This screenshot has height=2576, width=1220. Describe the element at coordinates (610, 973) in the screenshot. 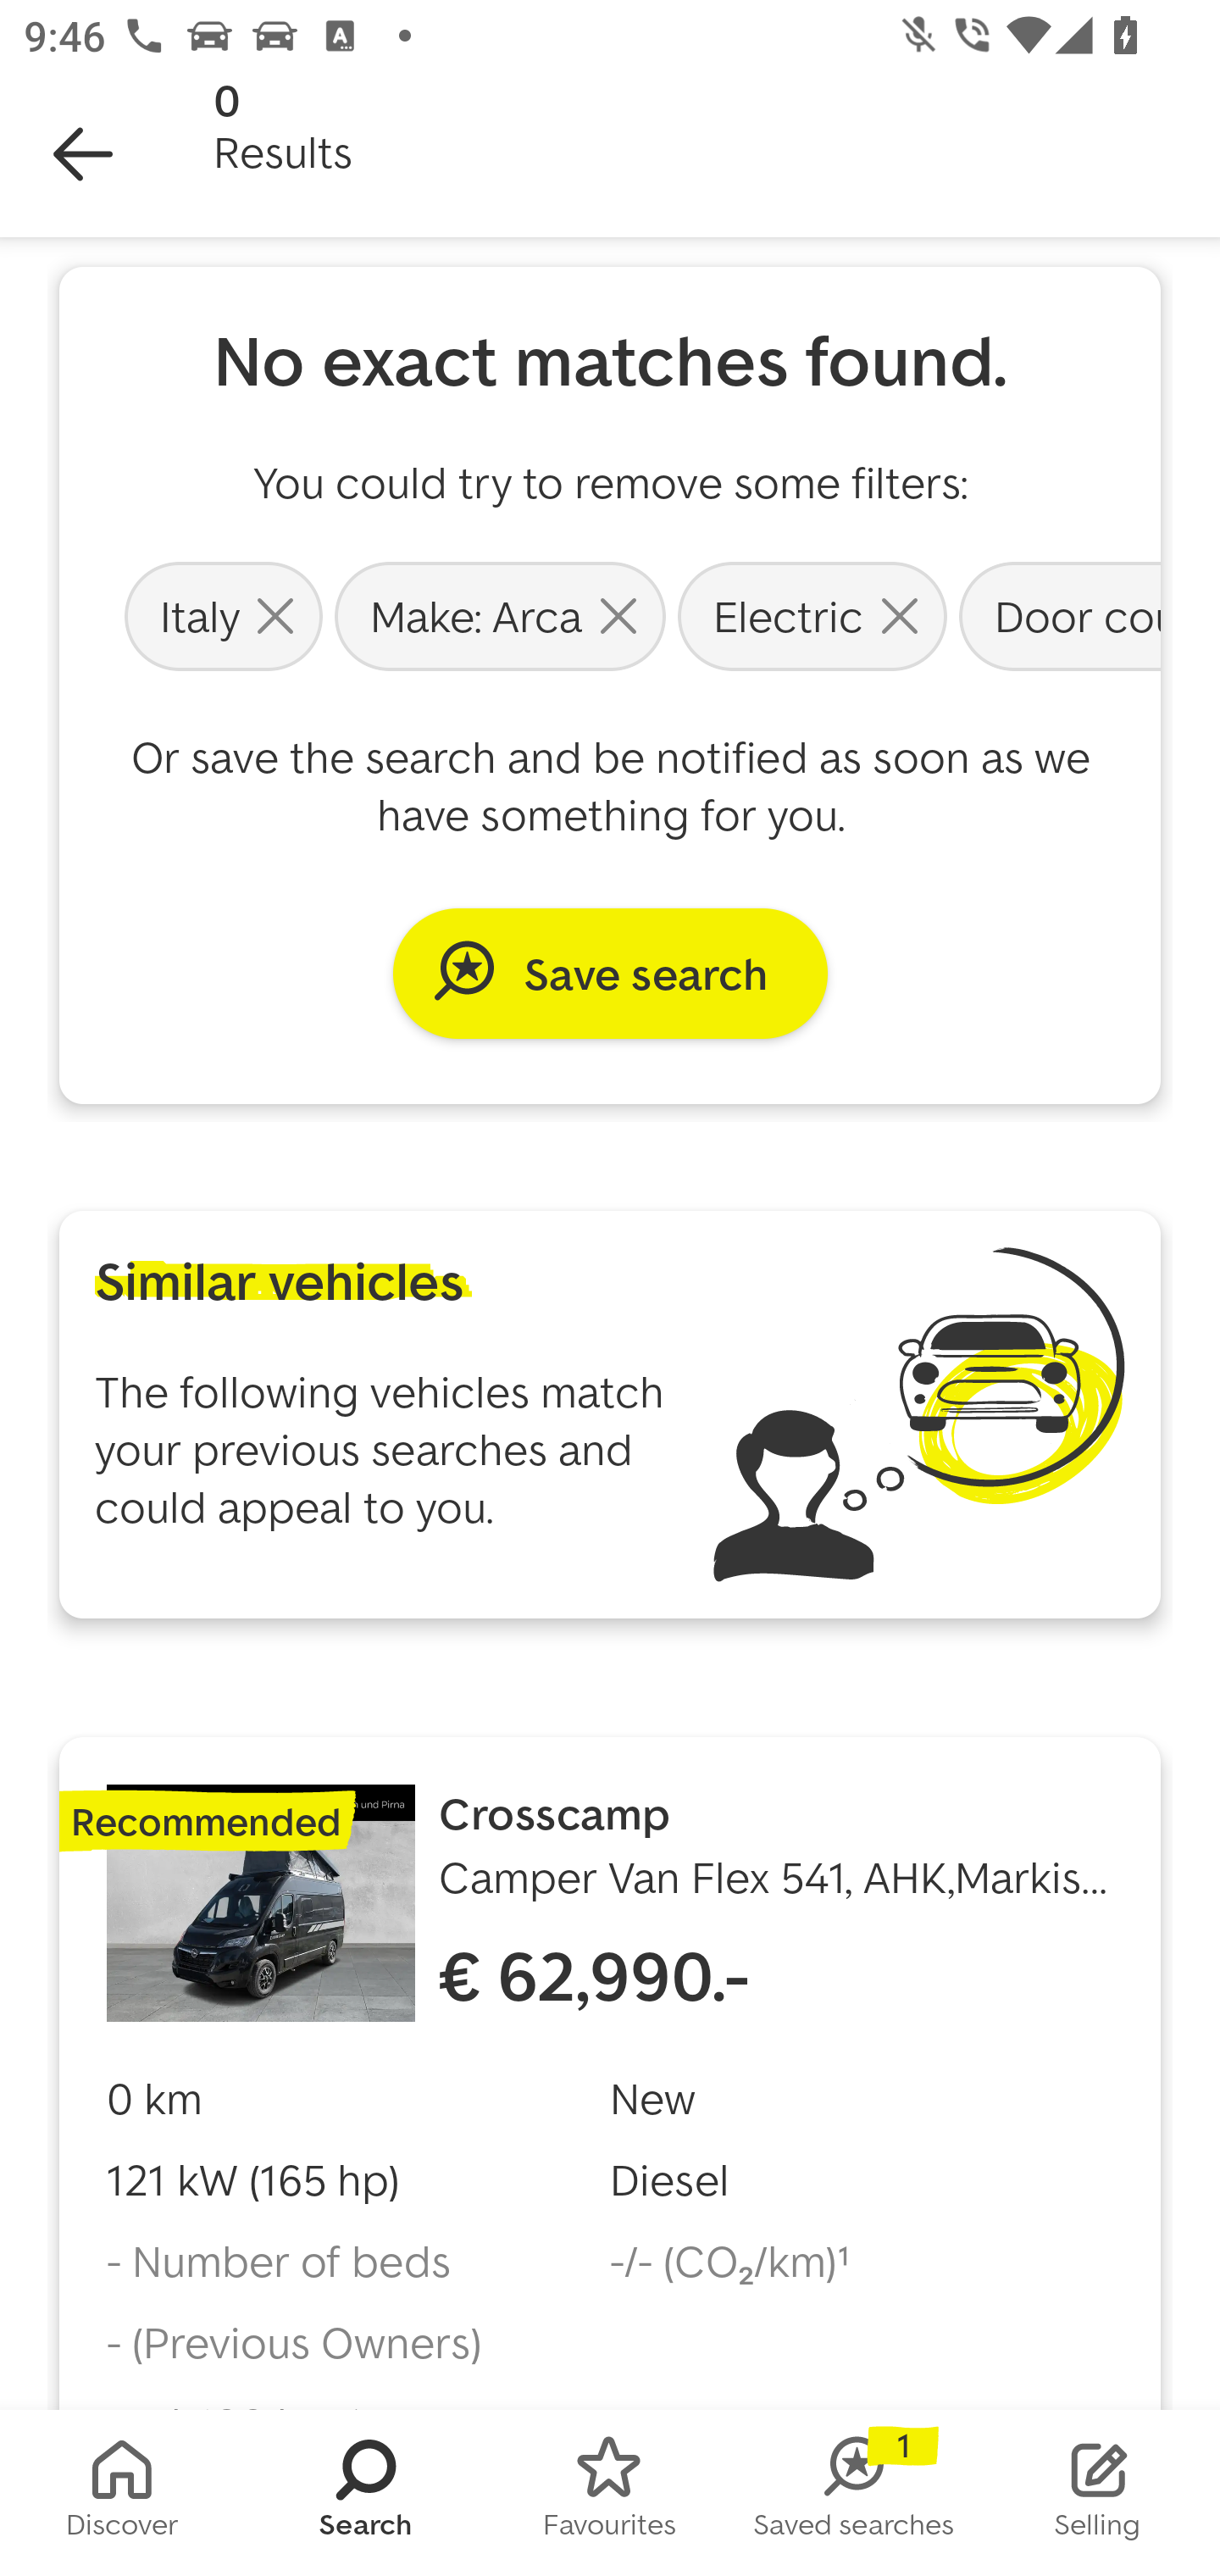

I see `Save search` at that location.